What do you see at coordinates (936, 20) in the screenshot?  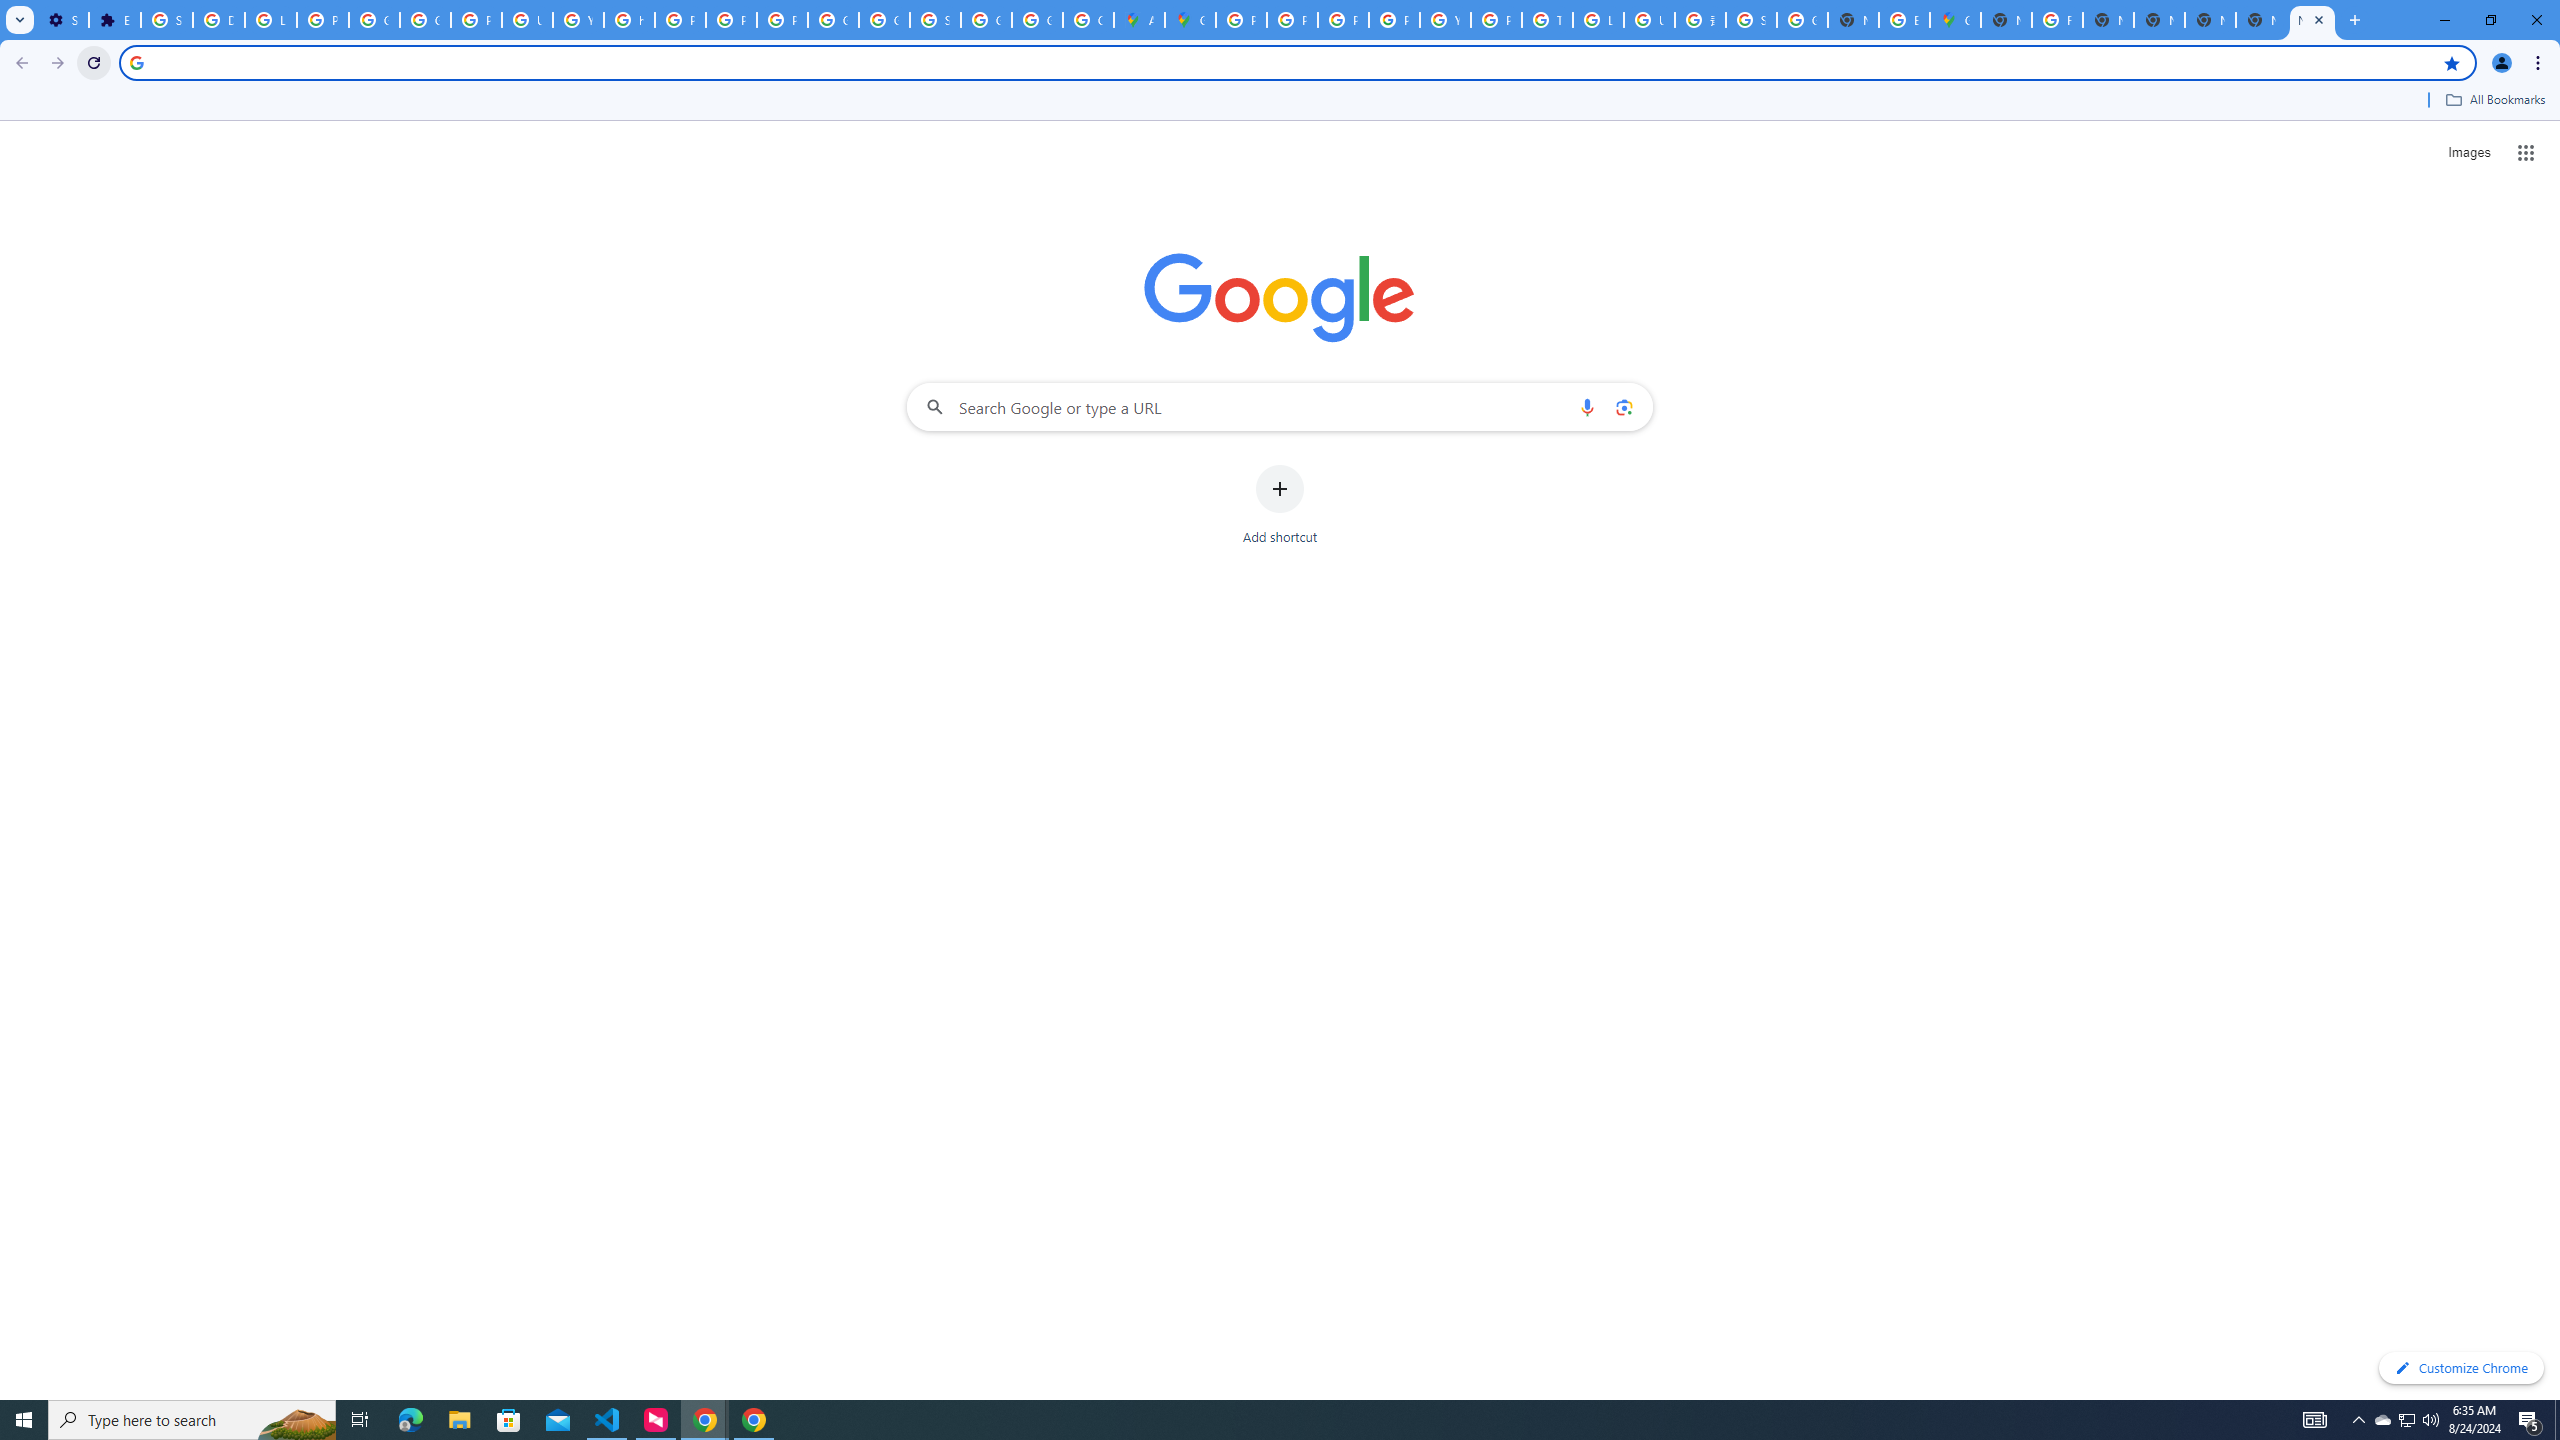 I see `Sign in - Google Accounts` at bounding box center [936, 20].